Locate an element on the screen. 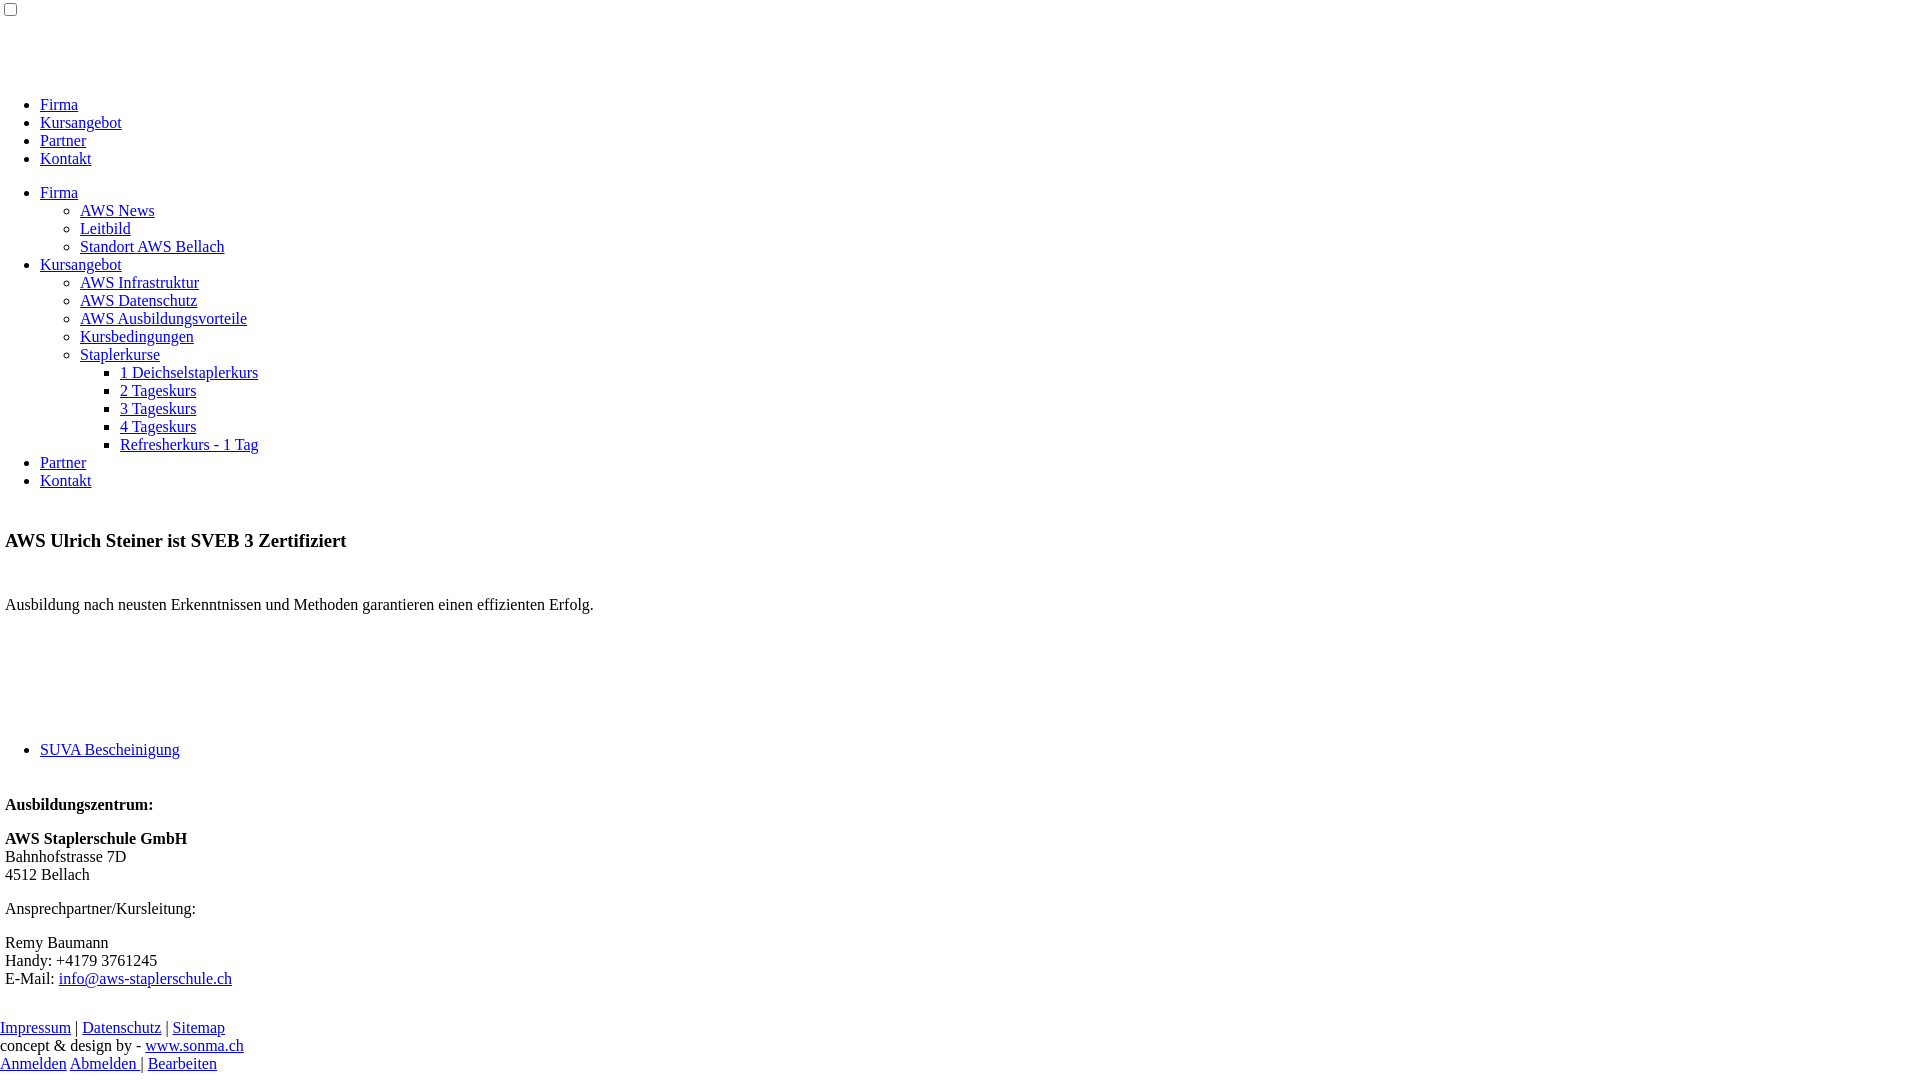  AWS Infrastruktur is located at coordinates (140, 282).